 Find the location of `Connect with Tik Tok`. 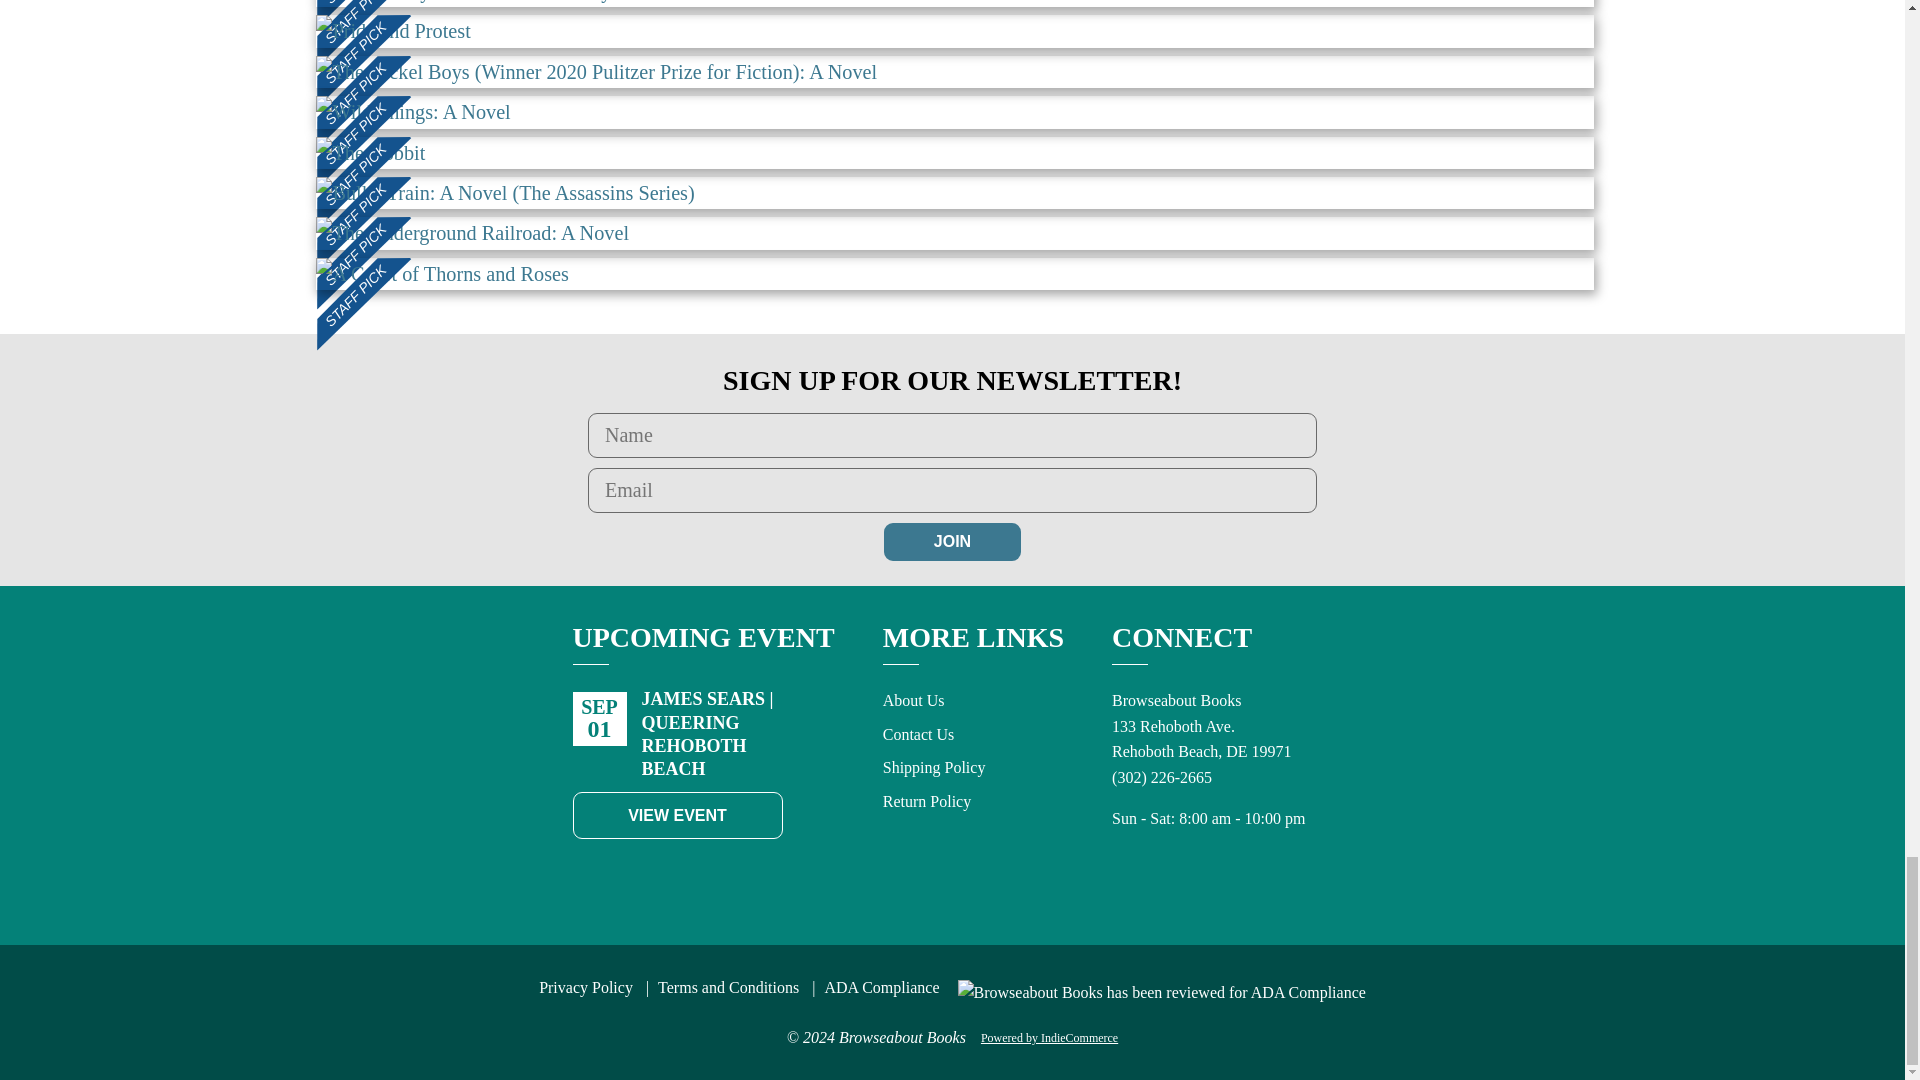

Connect with Tik Tok is located at coordinates (1212, 874).